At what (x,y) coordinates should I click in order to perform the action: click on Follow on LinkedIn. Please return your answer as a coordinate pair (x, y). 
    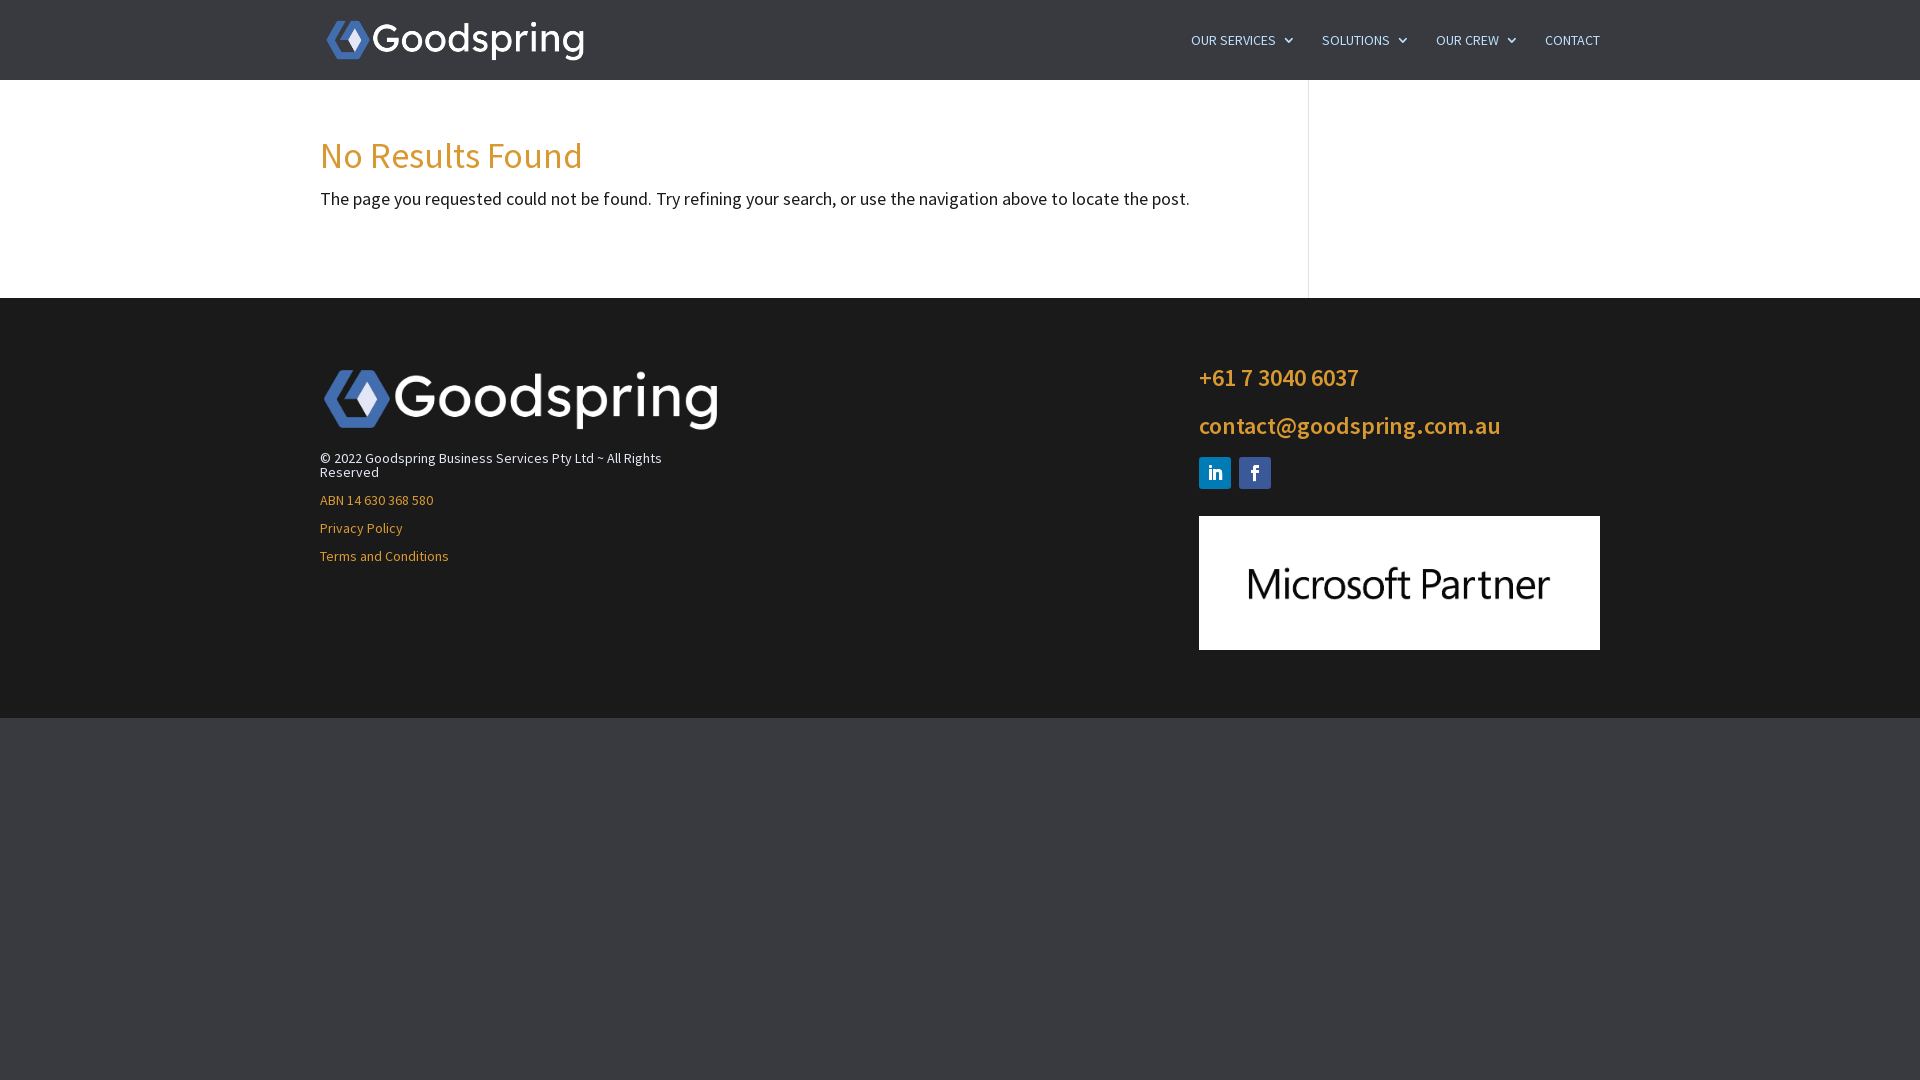
    Looking at the image, I should click on (1215, 473).